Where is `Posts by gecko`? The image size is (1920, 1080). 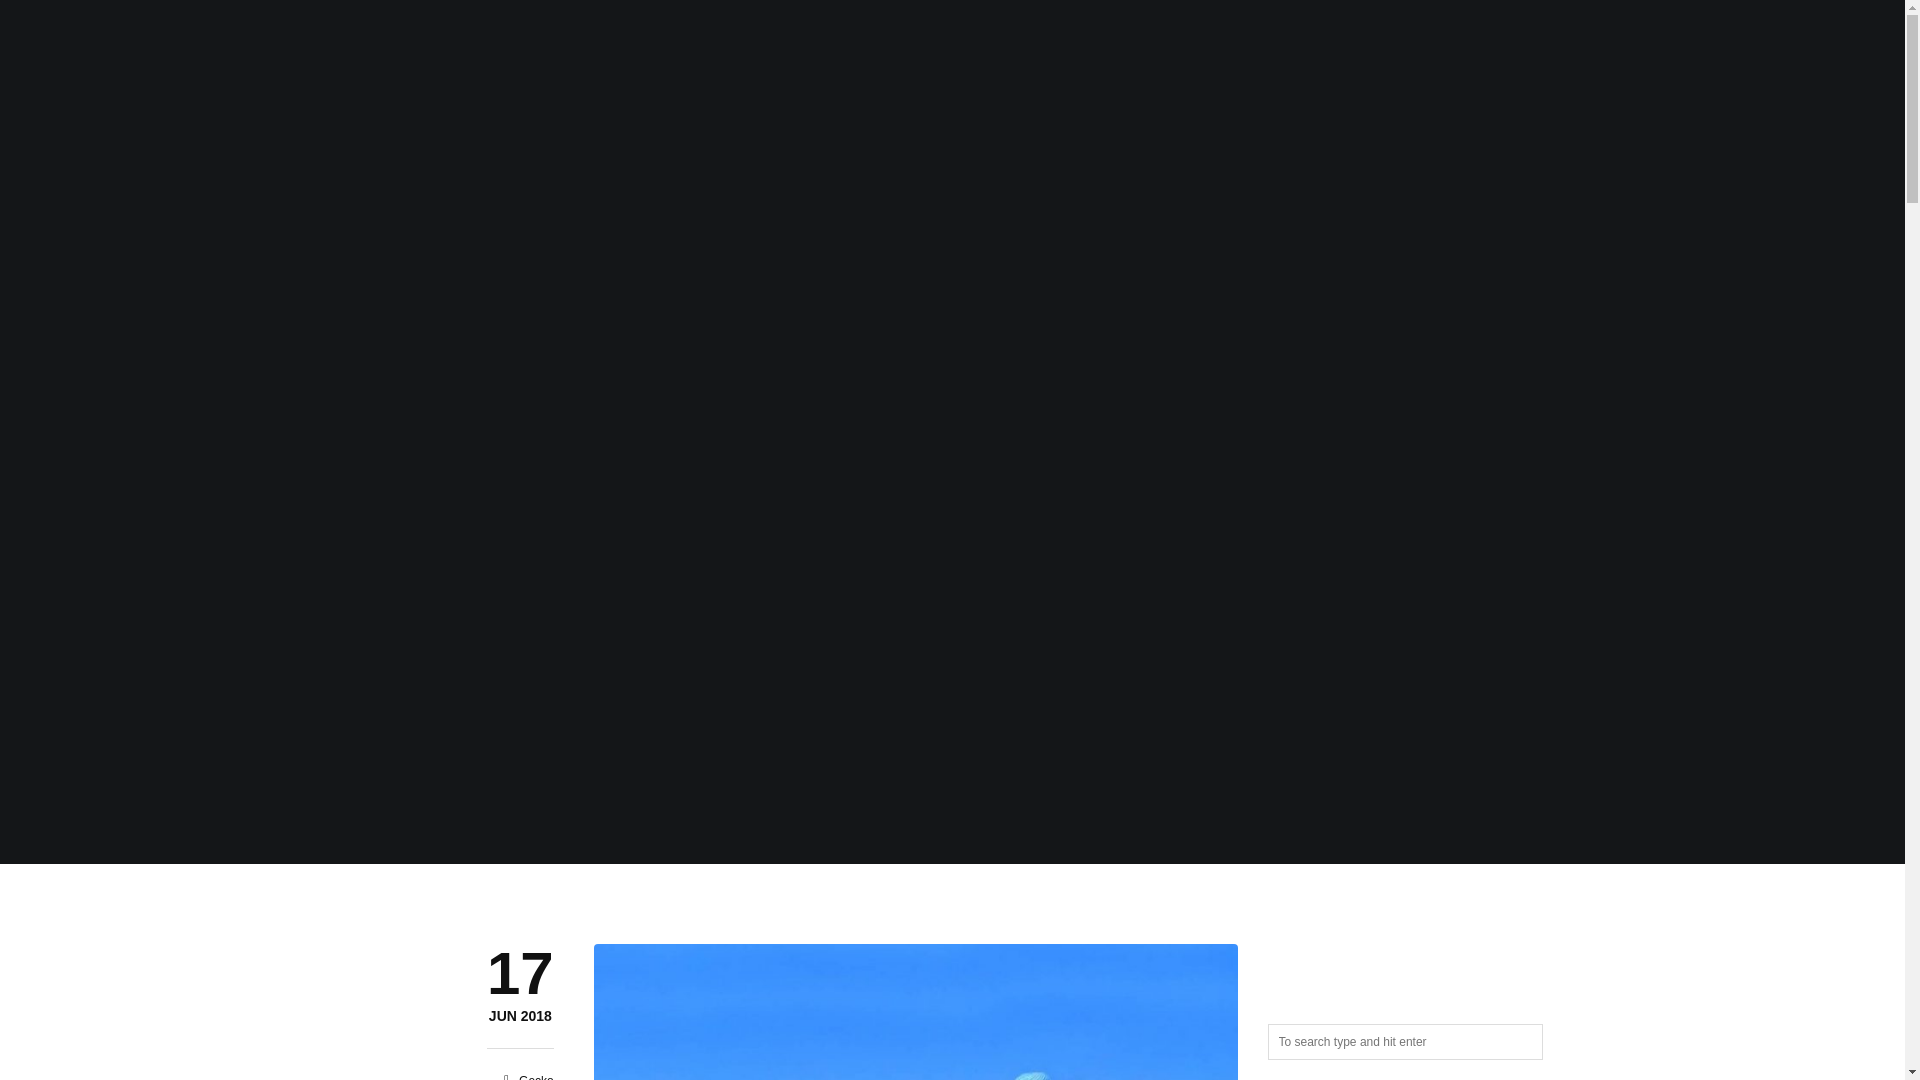
Posts by gecko is located at coordinates (536, 1076).